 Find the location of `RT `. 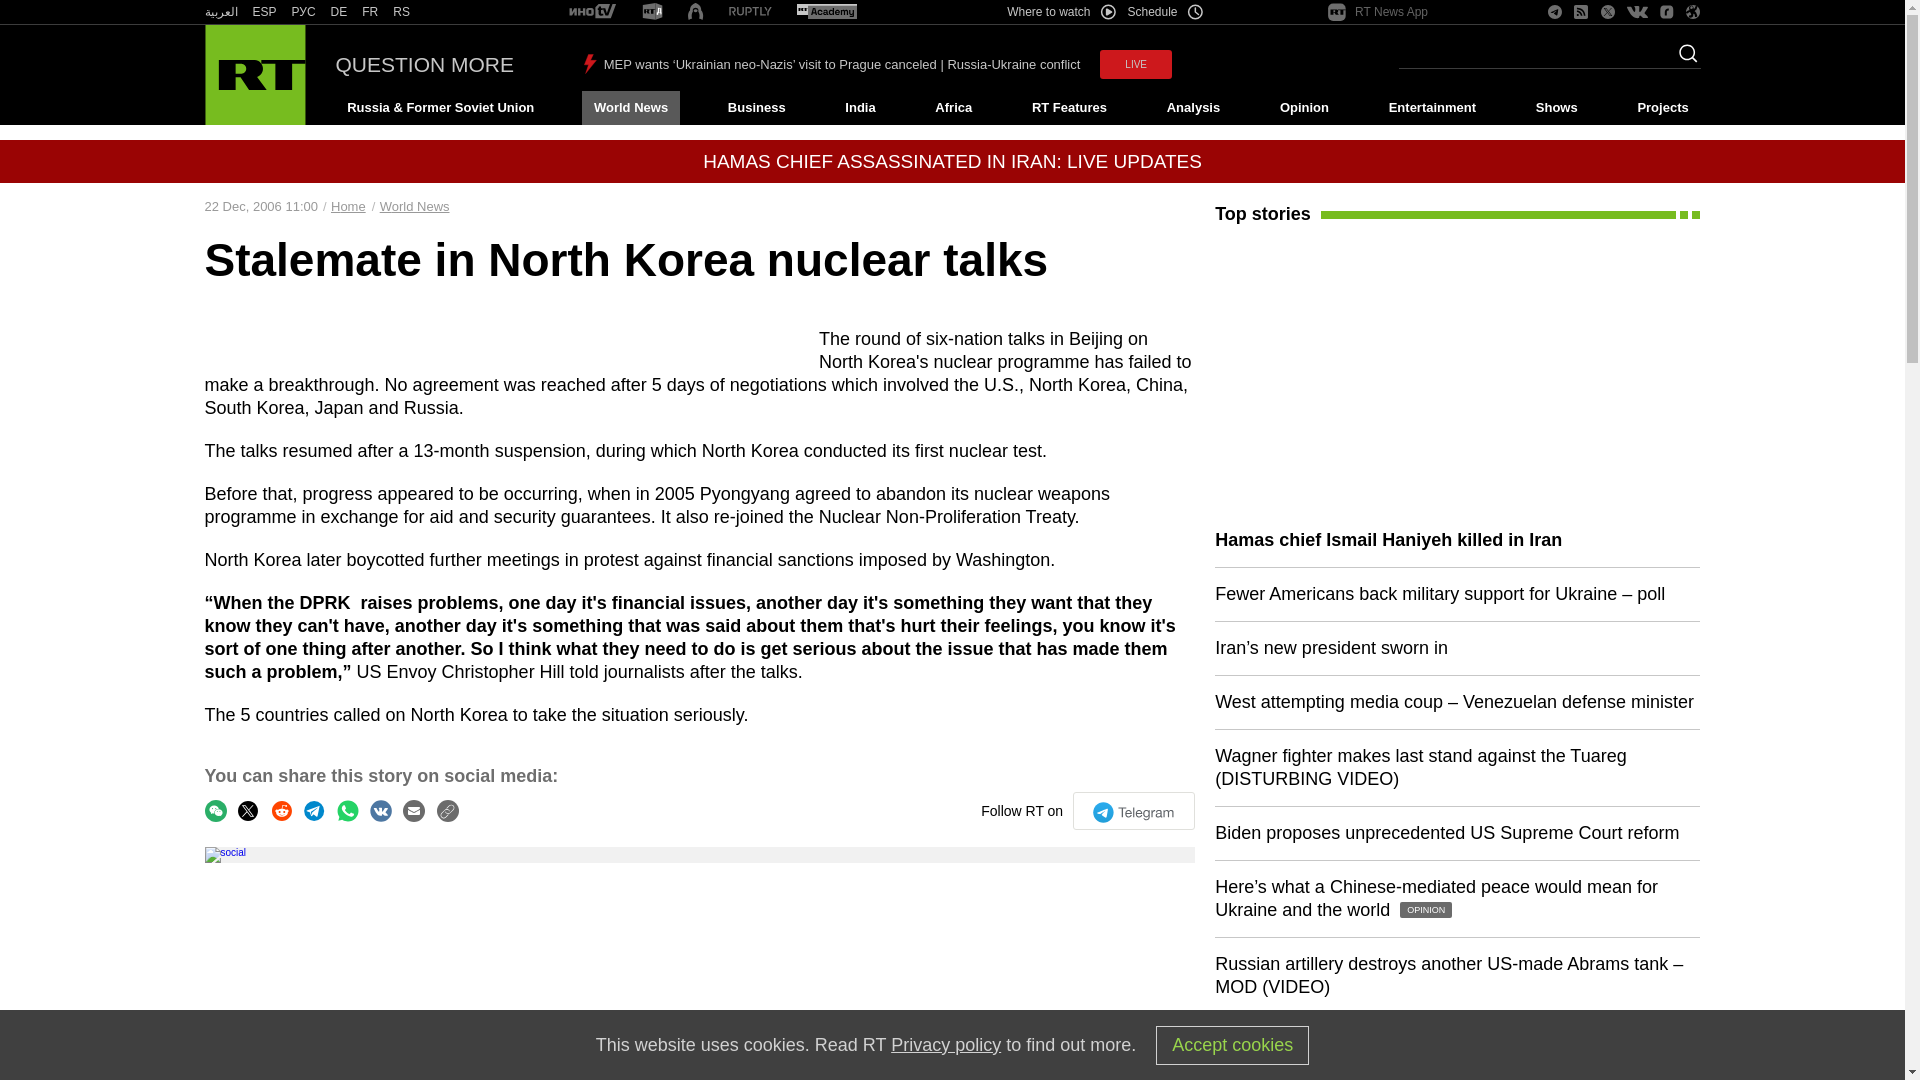

RT  is located at coordinates (304, 12).